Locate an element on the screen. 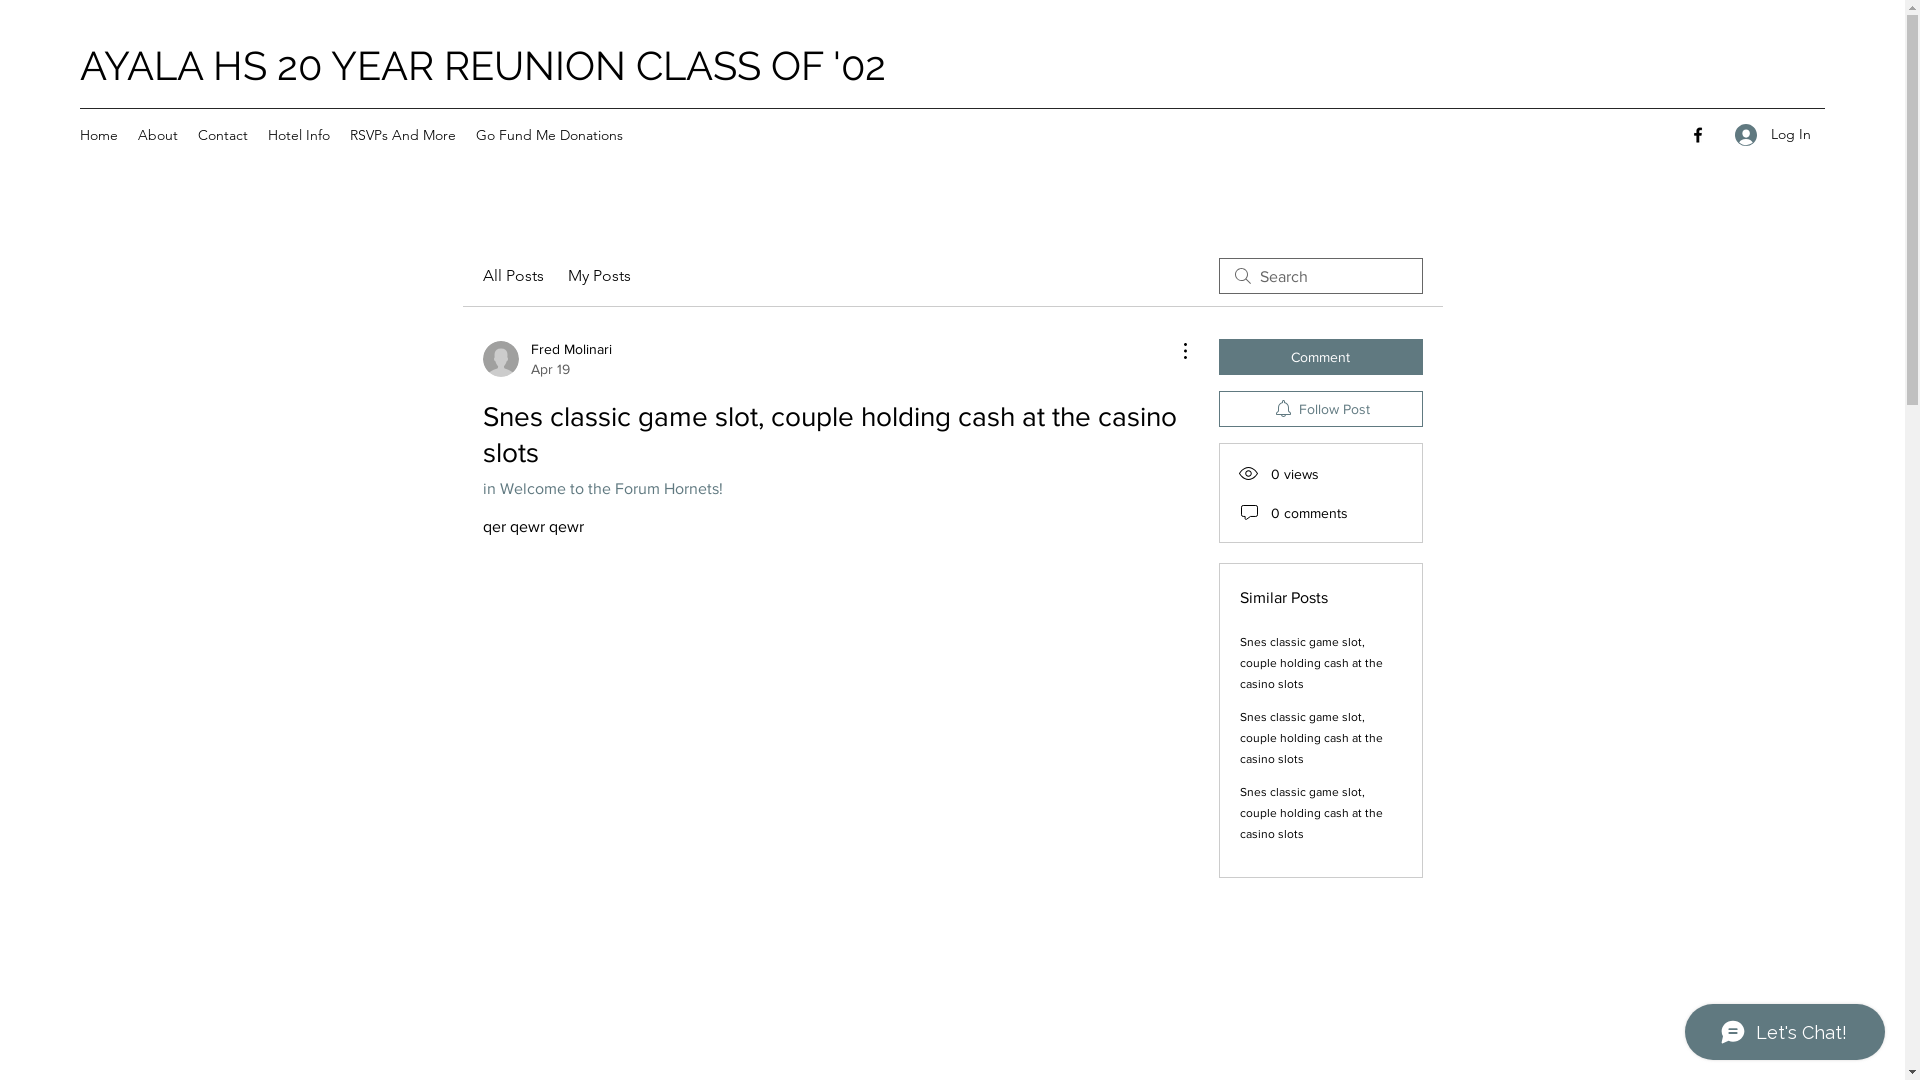  Go Fund Me Donations is located at coordinates (550, 135).